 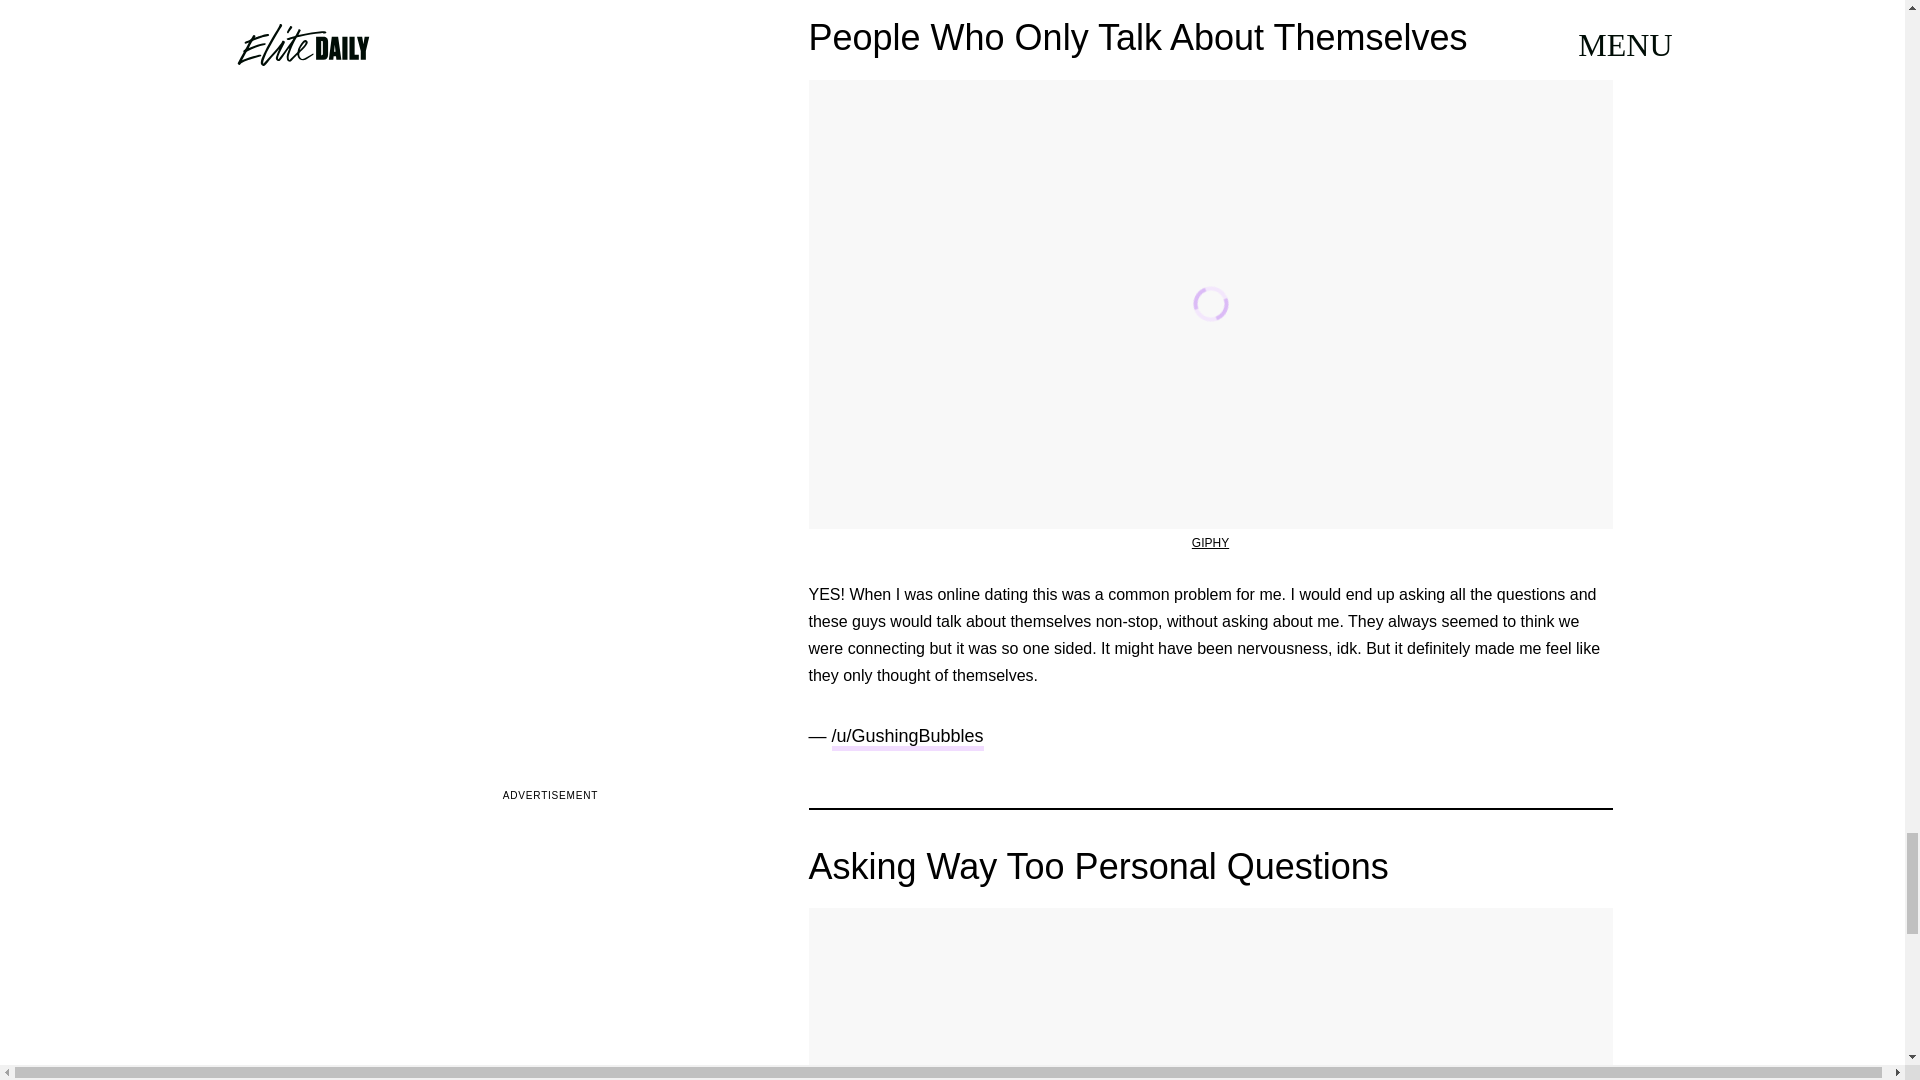 I want to click on GIPHY, so click(x=1210, y=542).